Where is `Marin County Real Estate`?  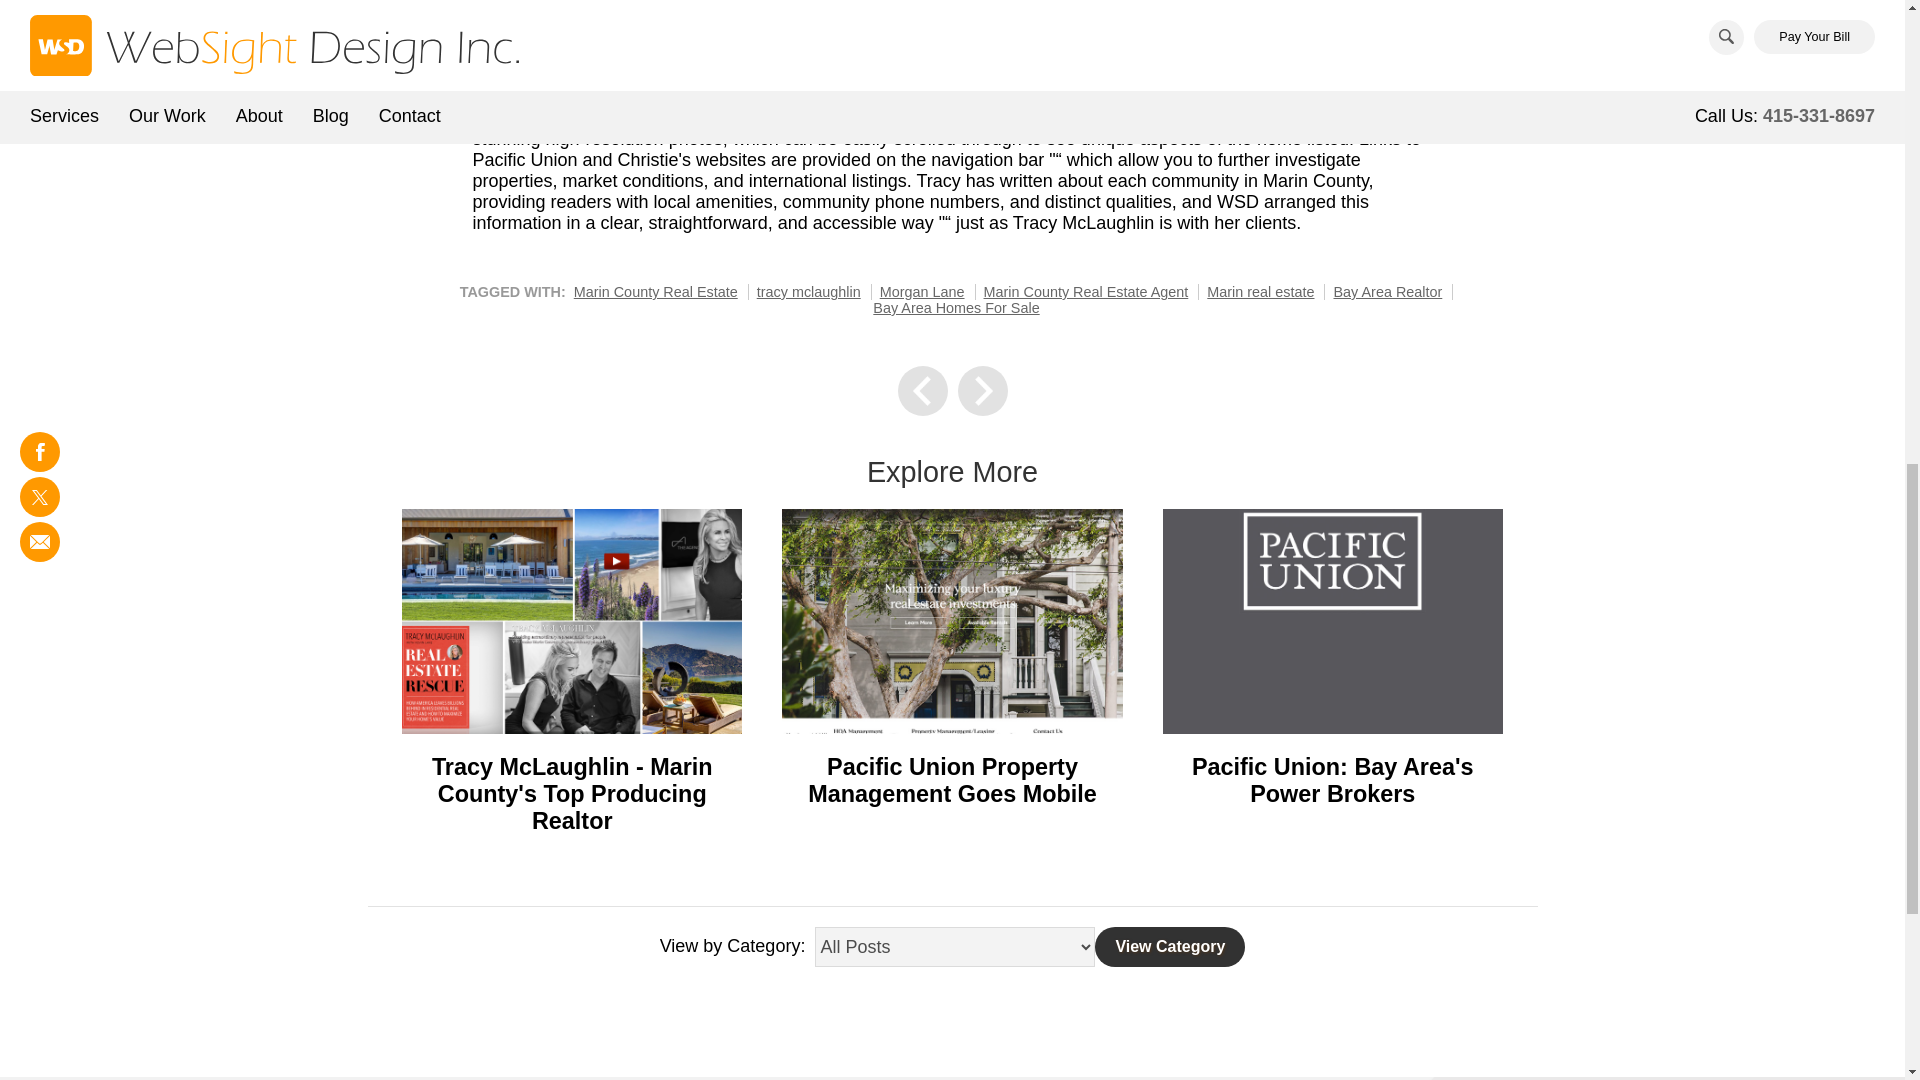
Marin County Real Estate is located at coordinates (656, 292).